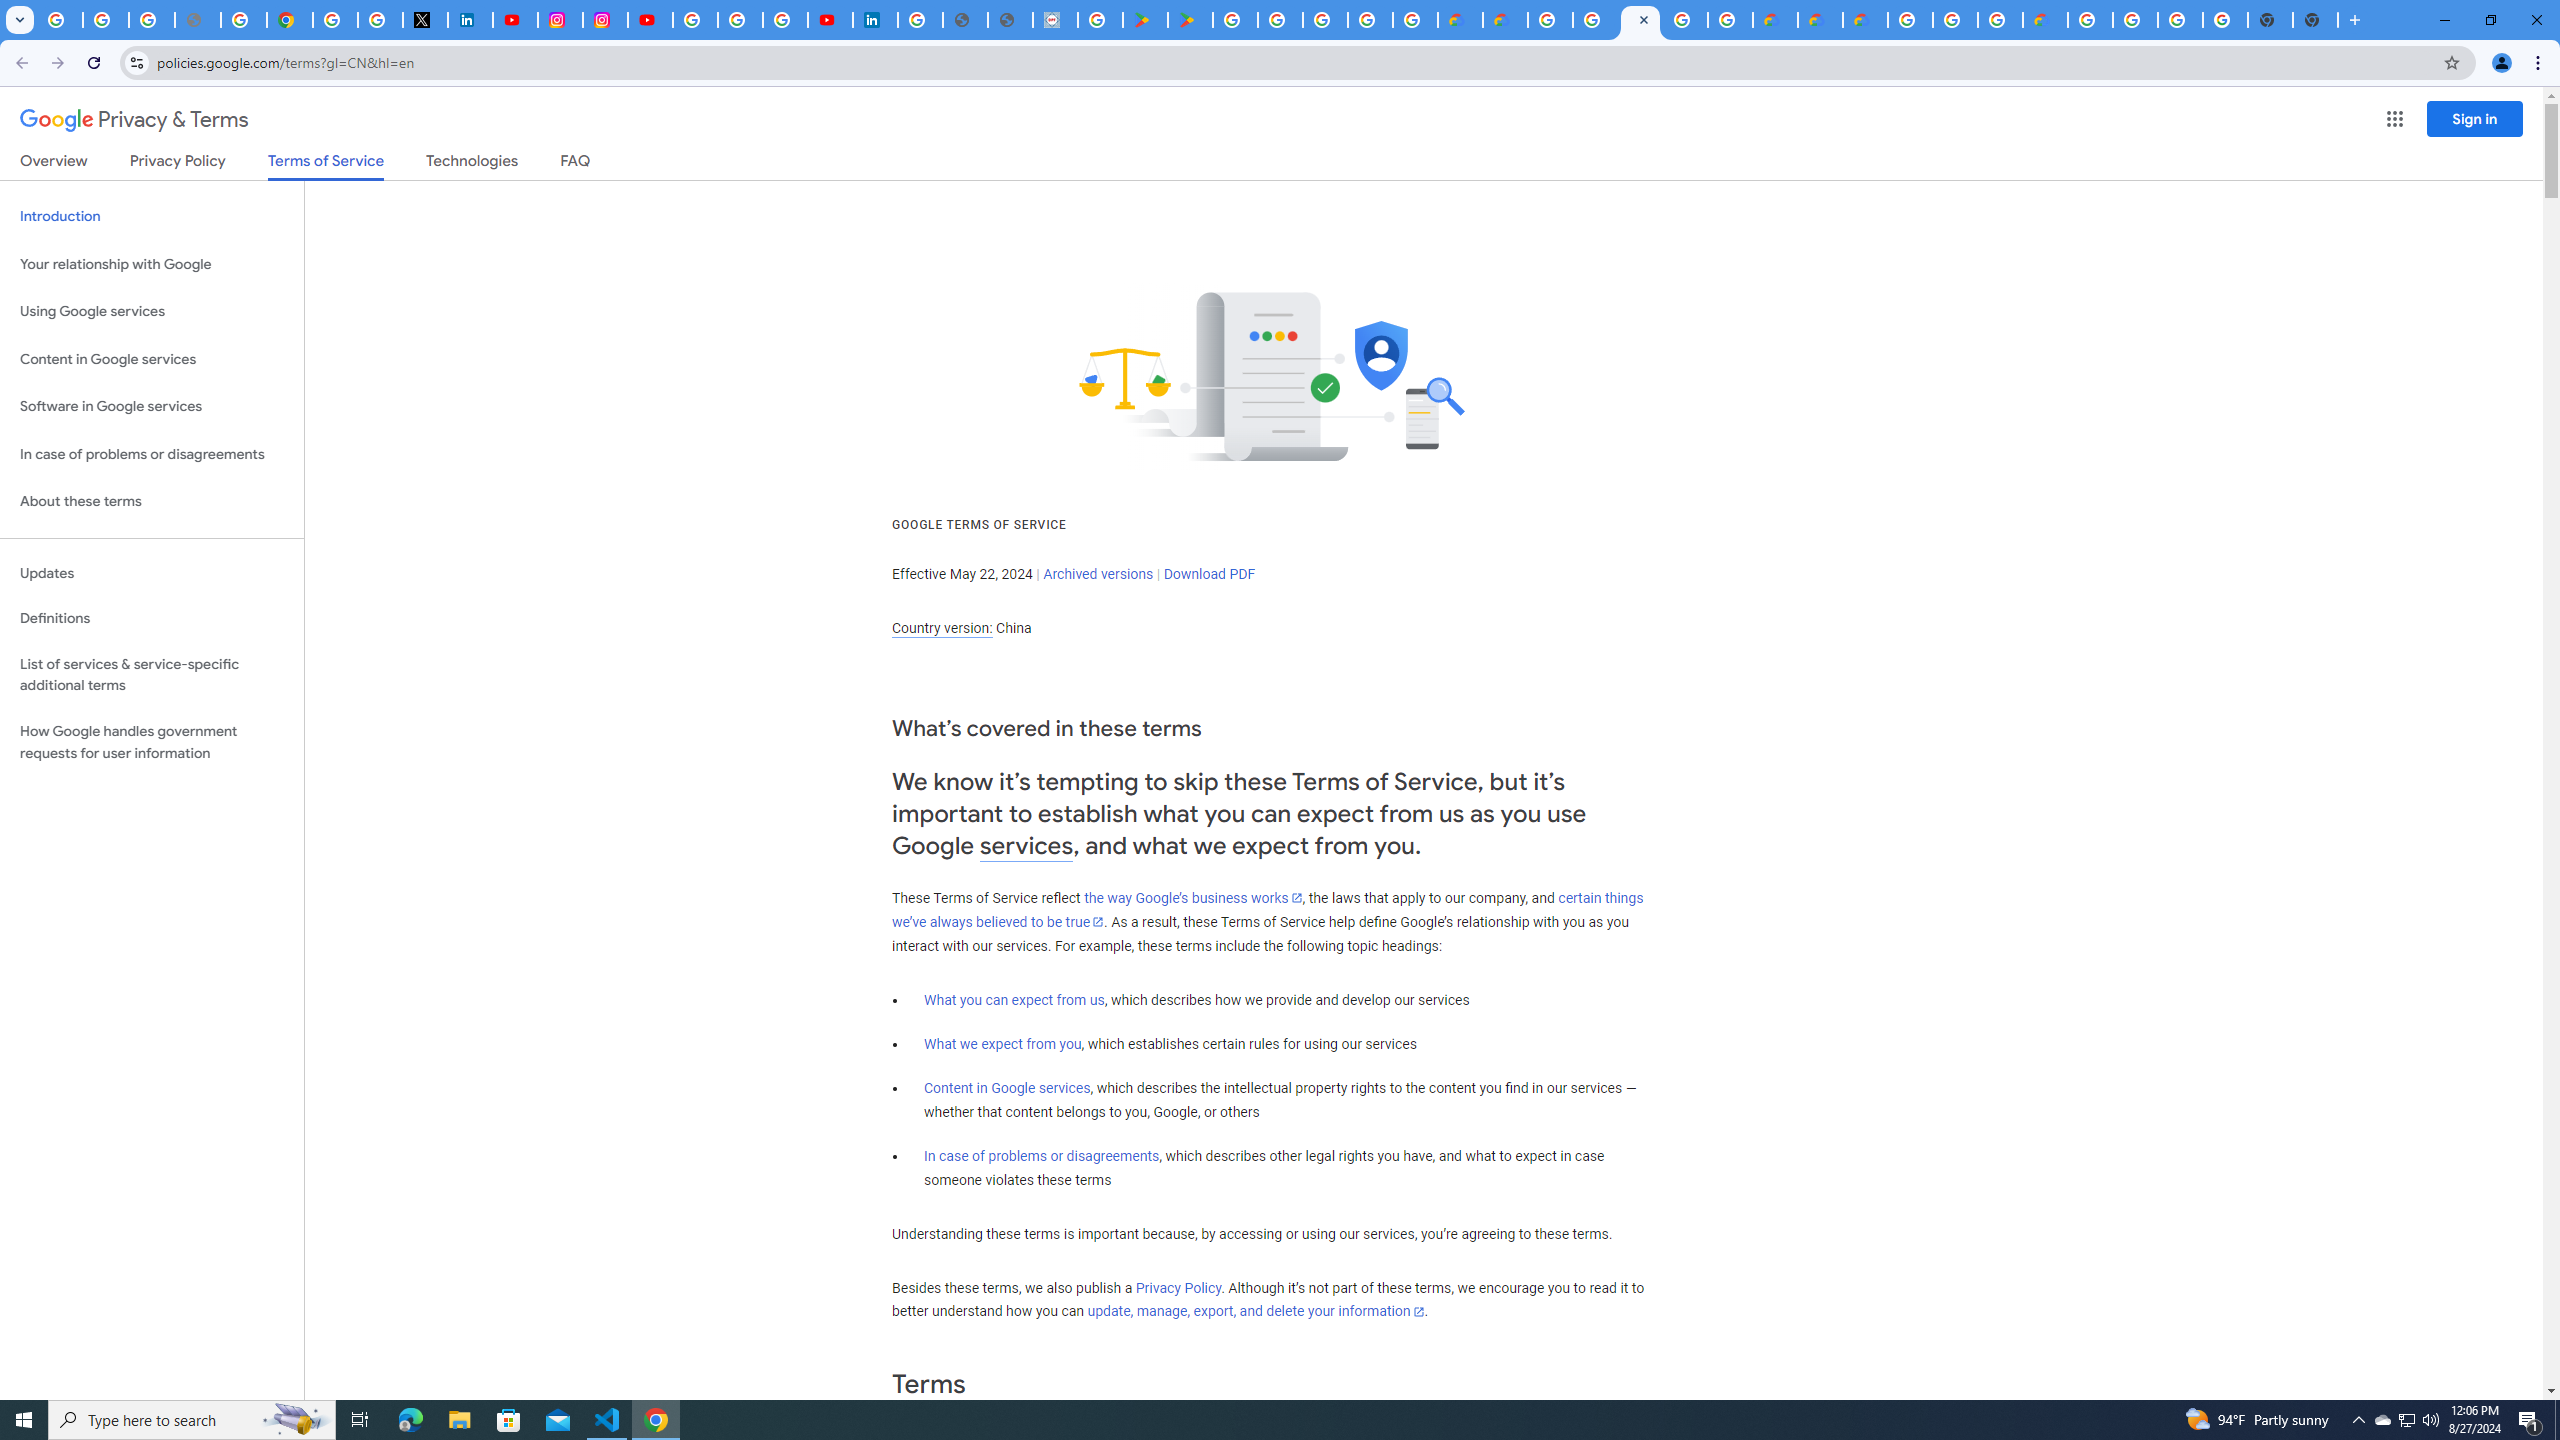  I want to click on support.google.com - Network error, so click(198, 20).